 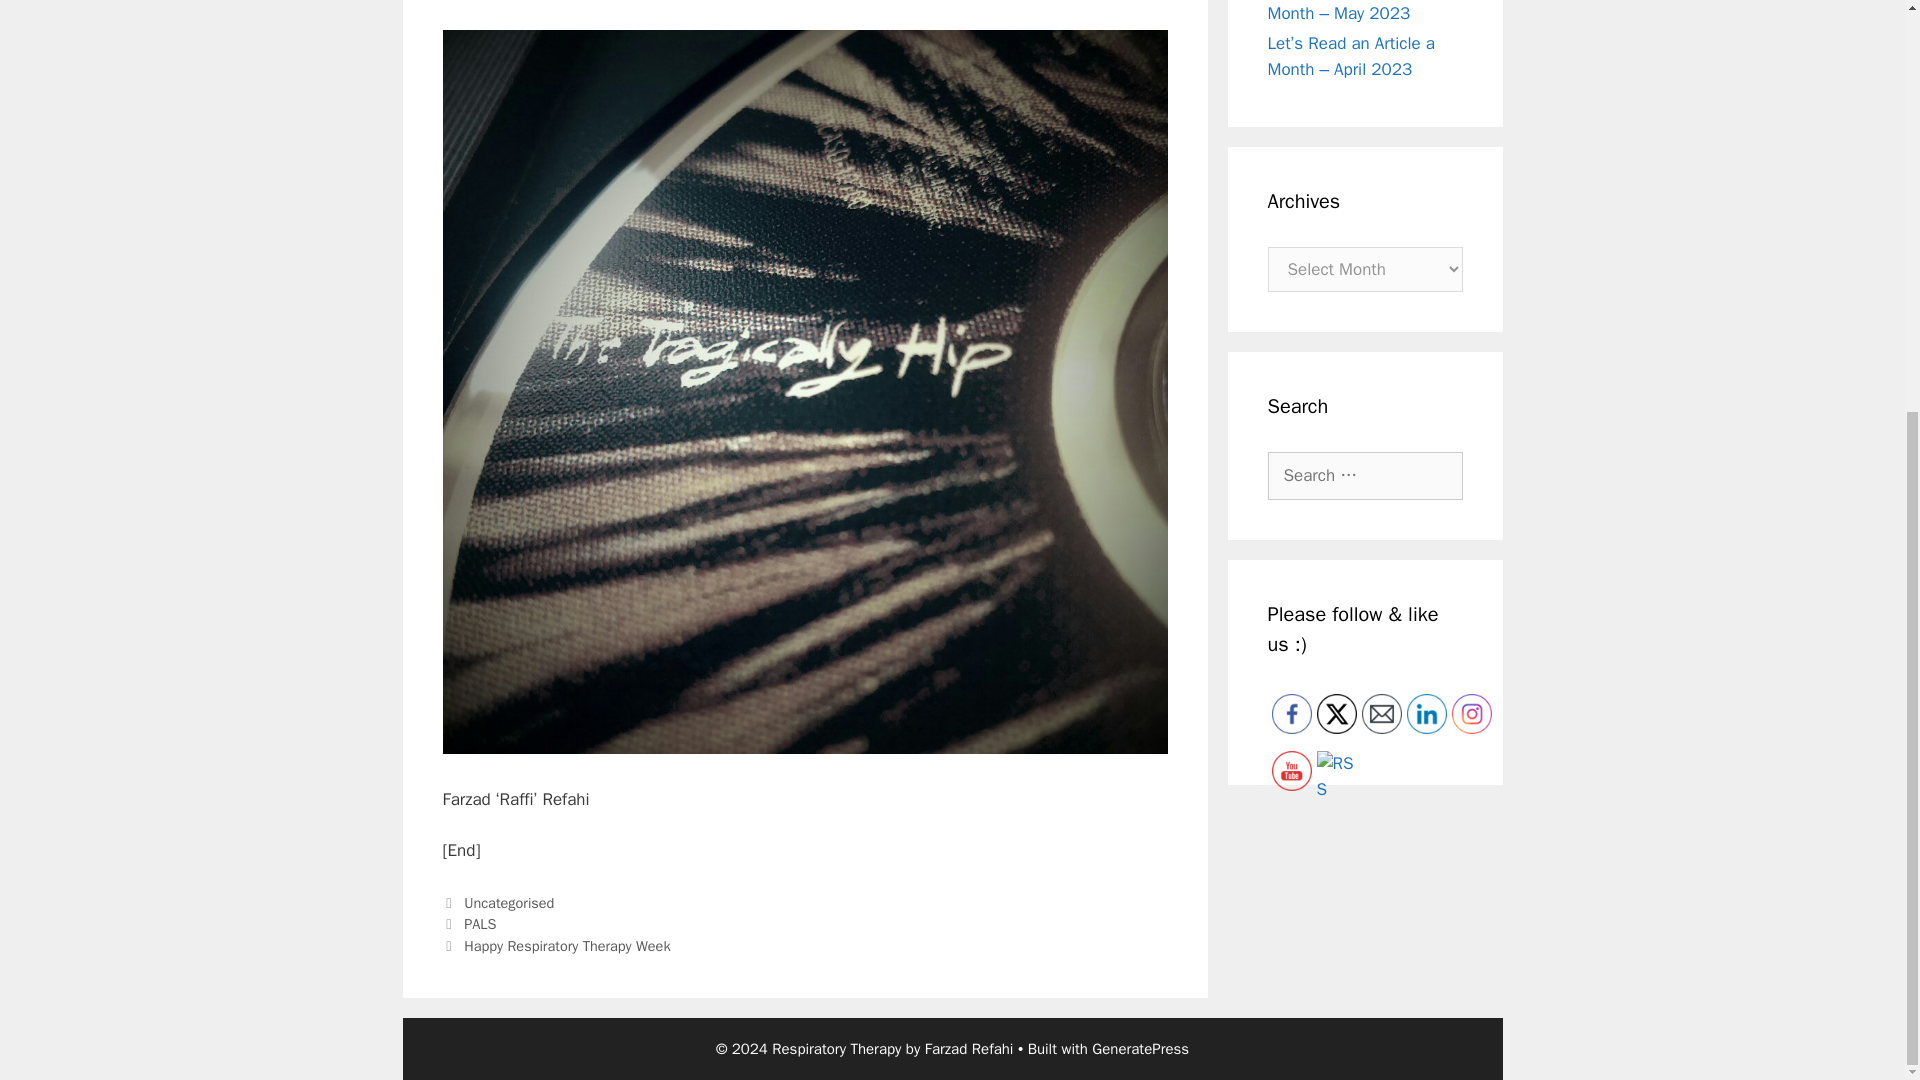 What do you see at coordinates (1425, 713) in the screenshot?
I see `LinkedIn` at bounding box center [1425, 713].